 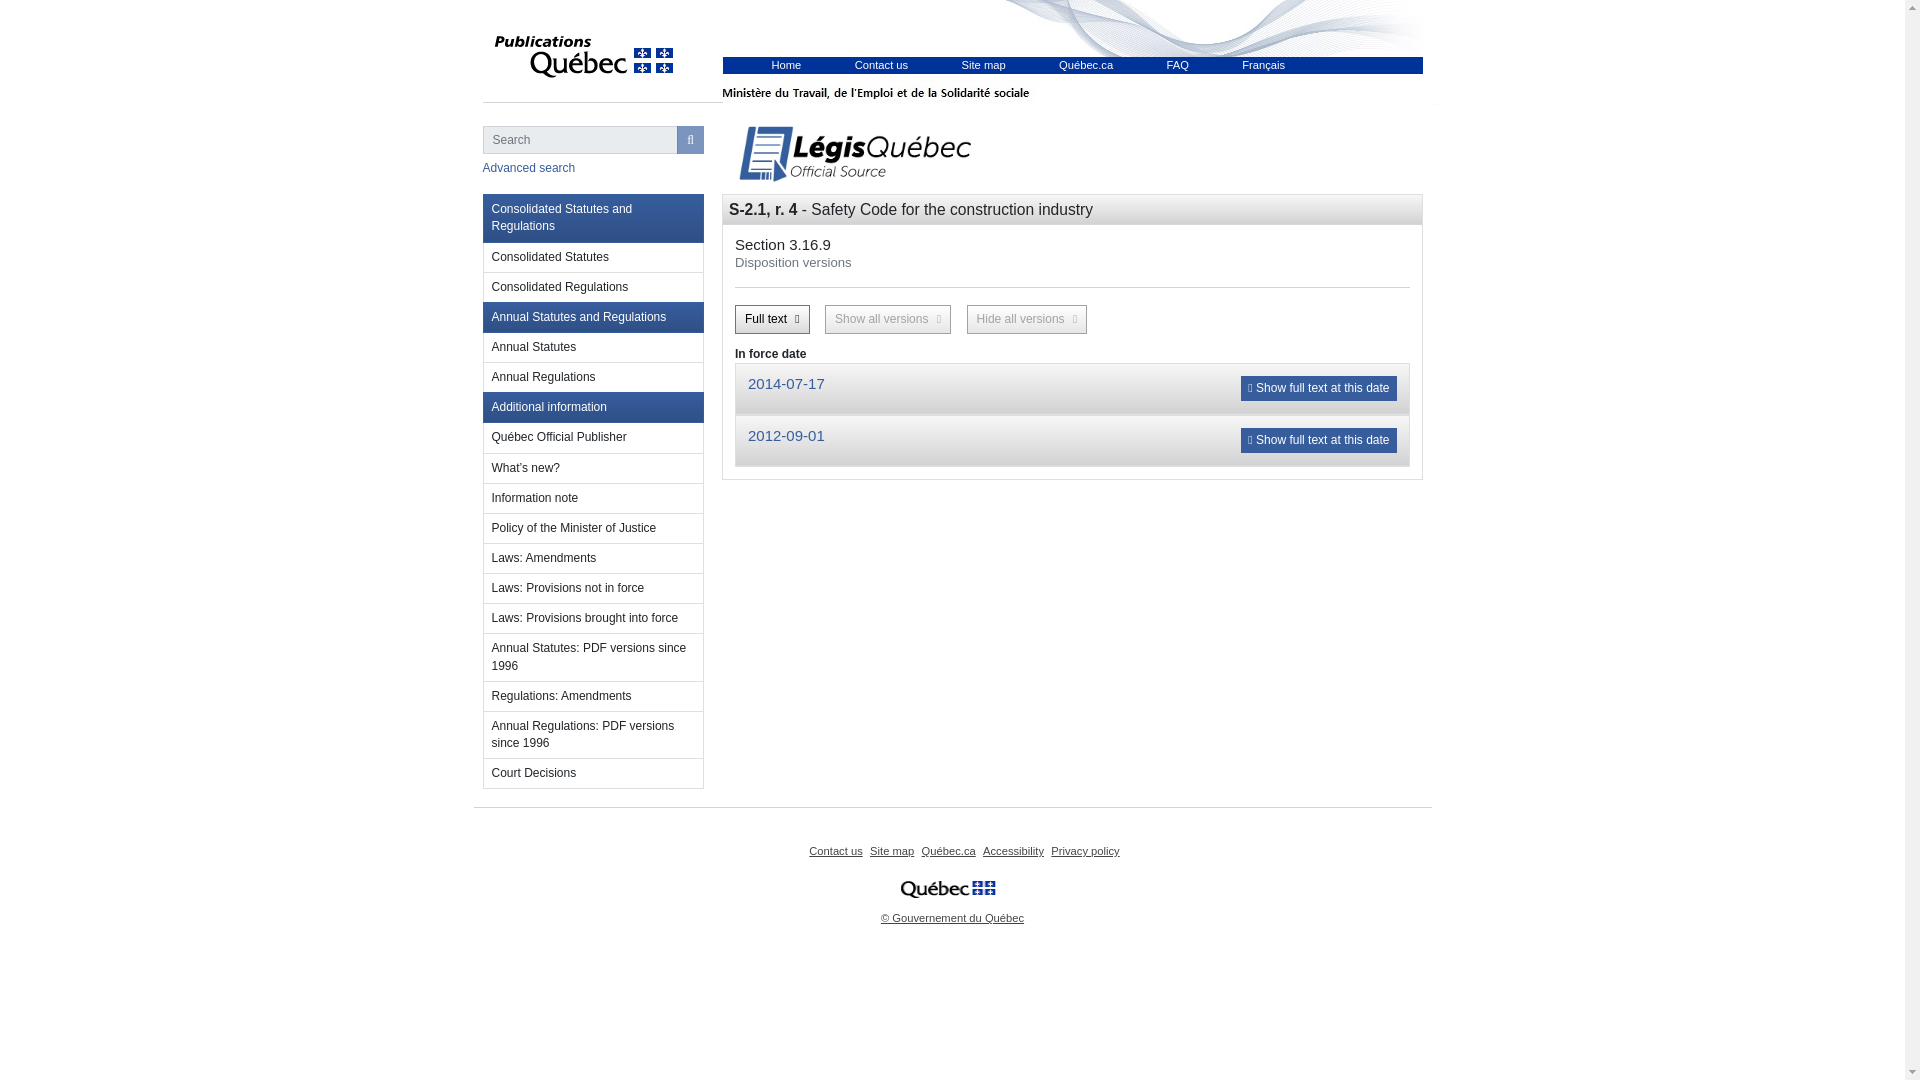 What do you see at coordinates (592, 408) in the screenshot?
I see `Additional information` at bounding box center [592, 408].